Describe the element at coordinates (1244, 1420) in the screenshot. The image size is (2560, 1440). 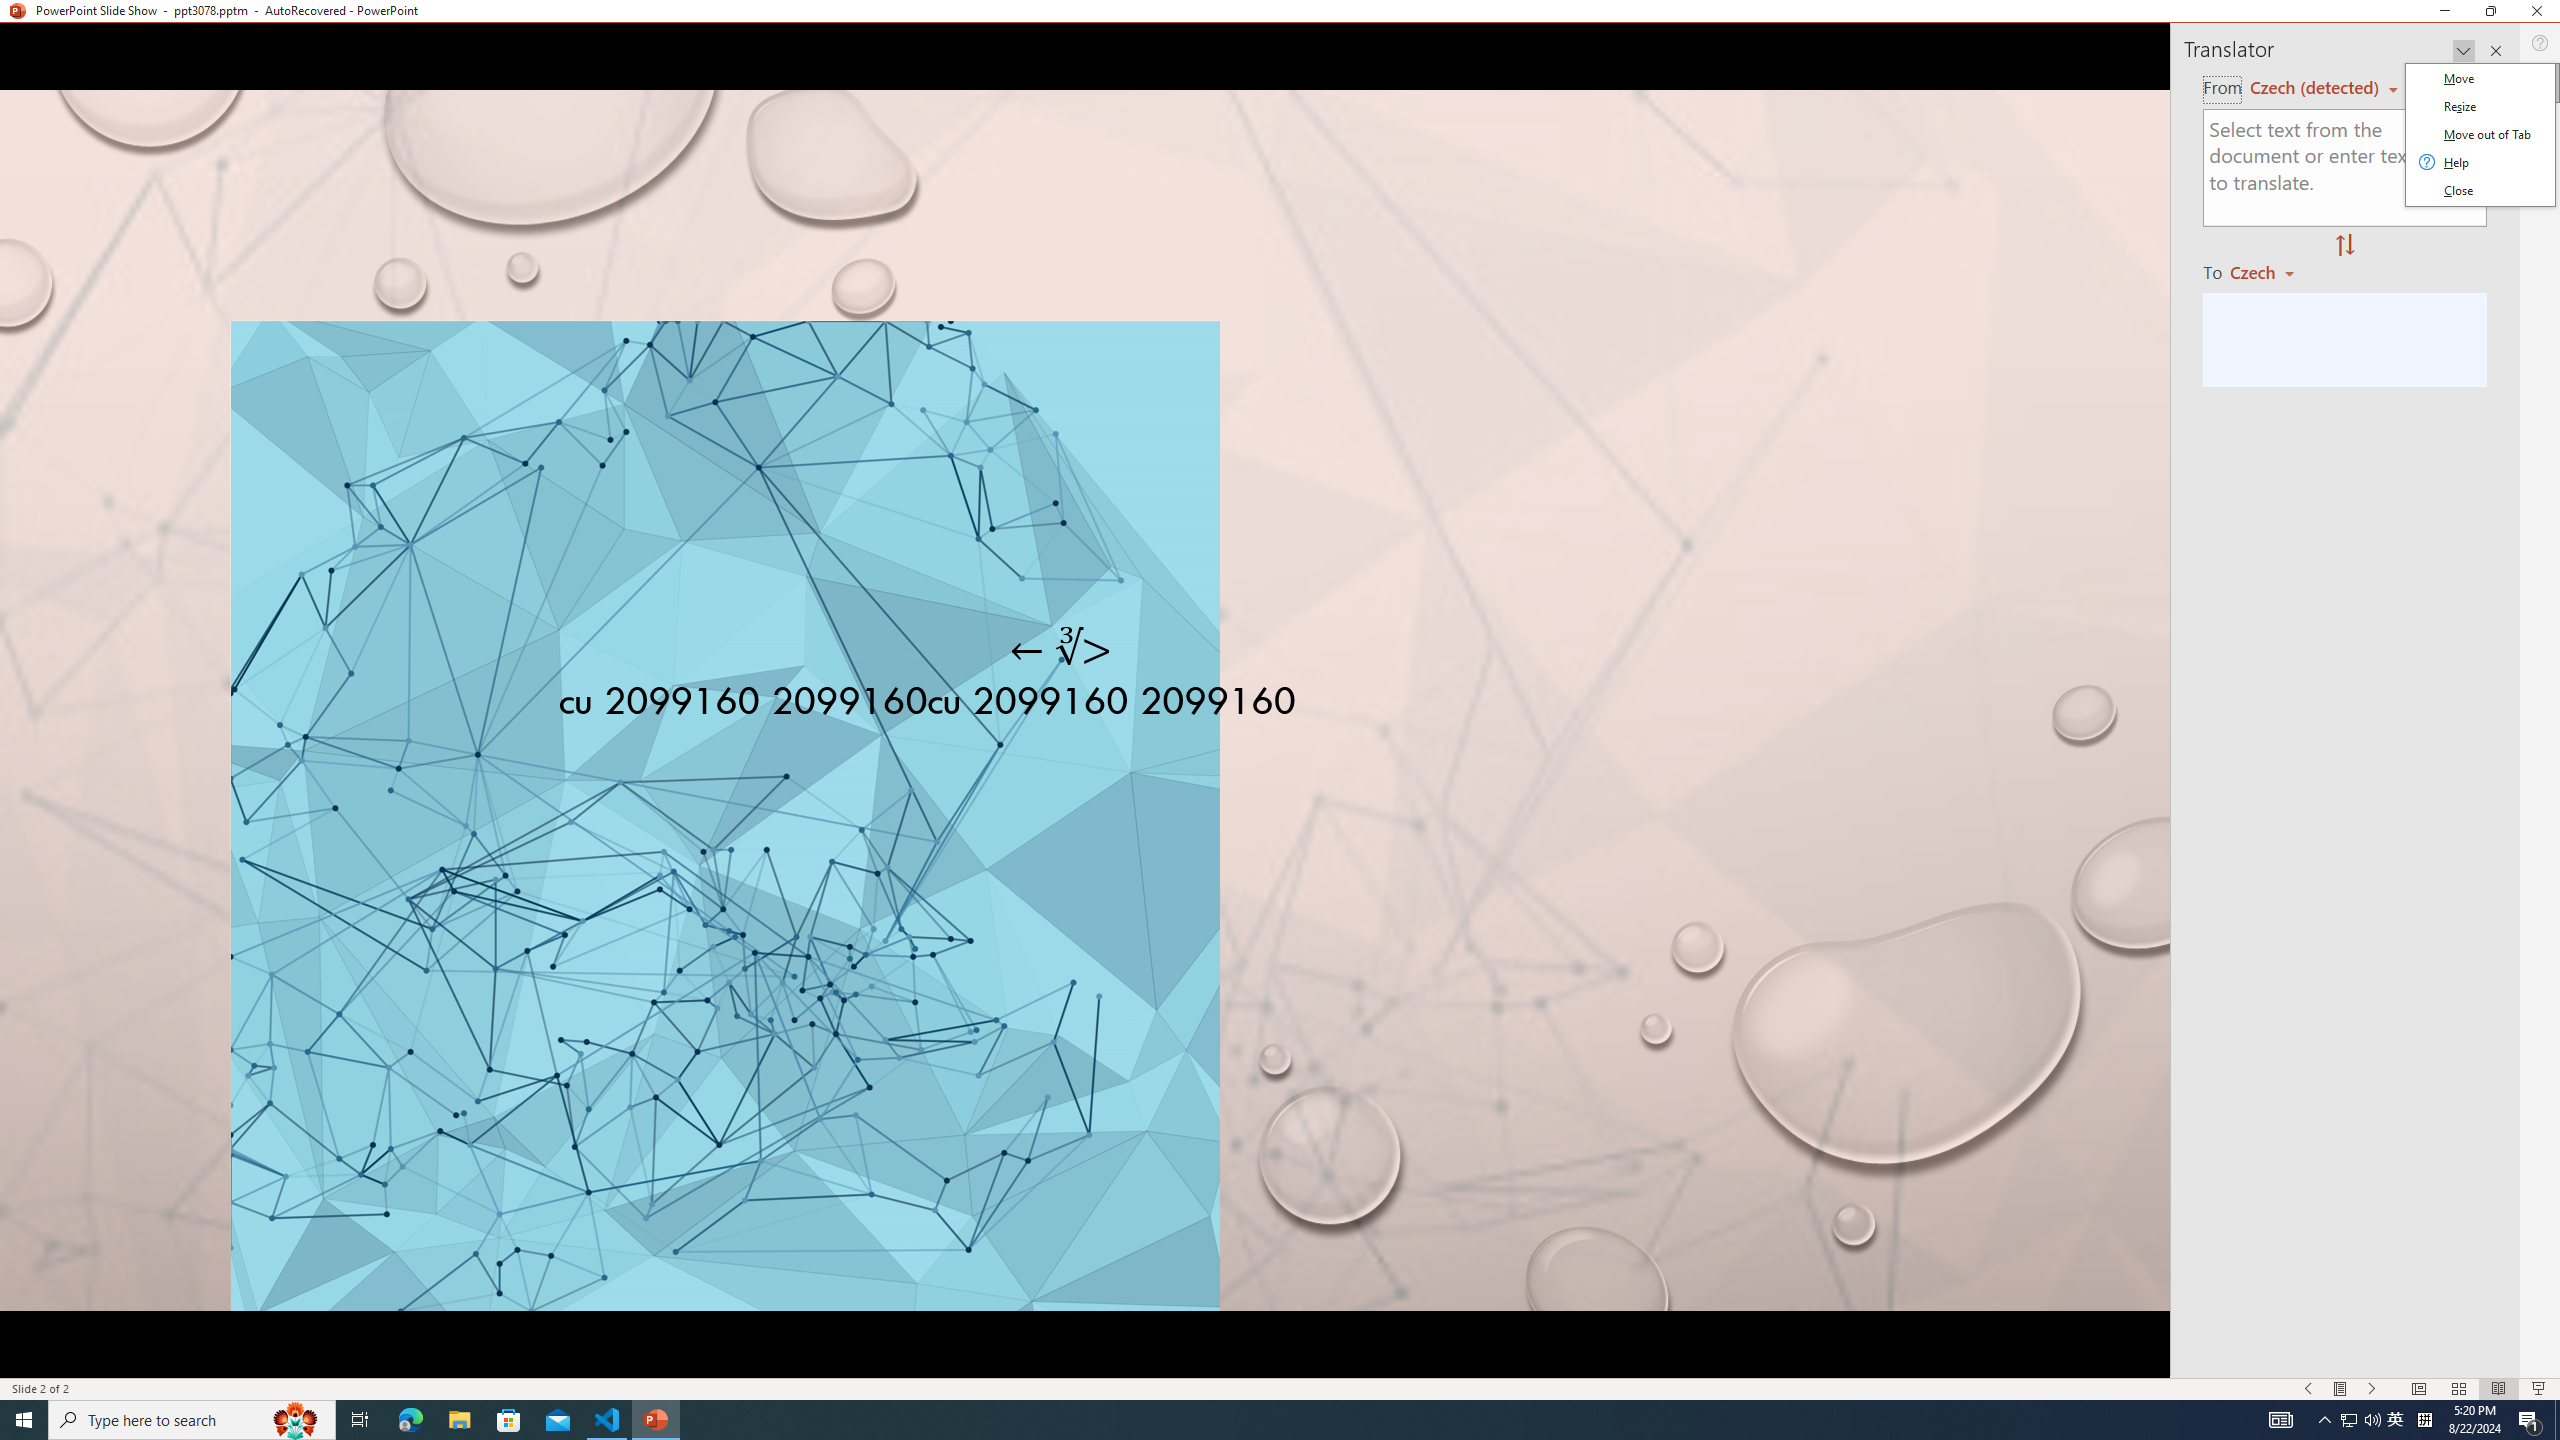
I see `Running applications` at that location.